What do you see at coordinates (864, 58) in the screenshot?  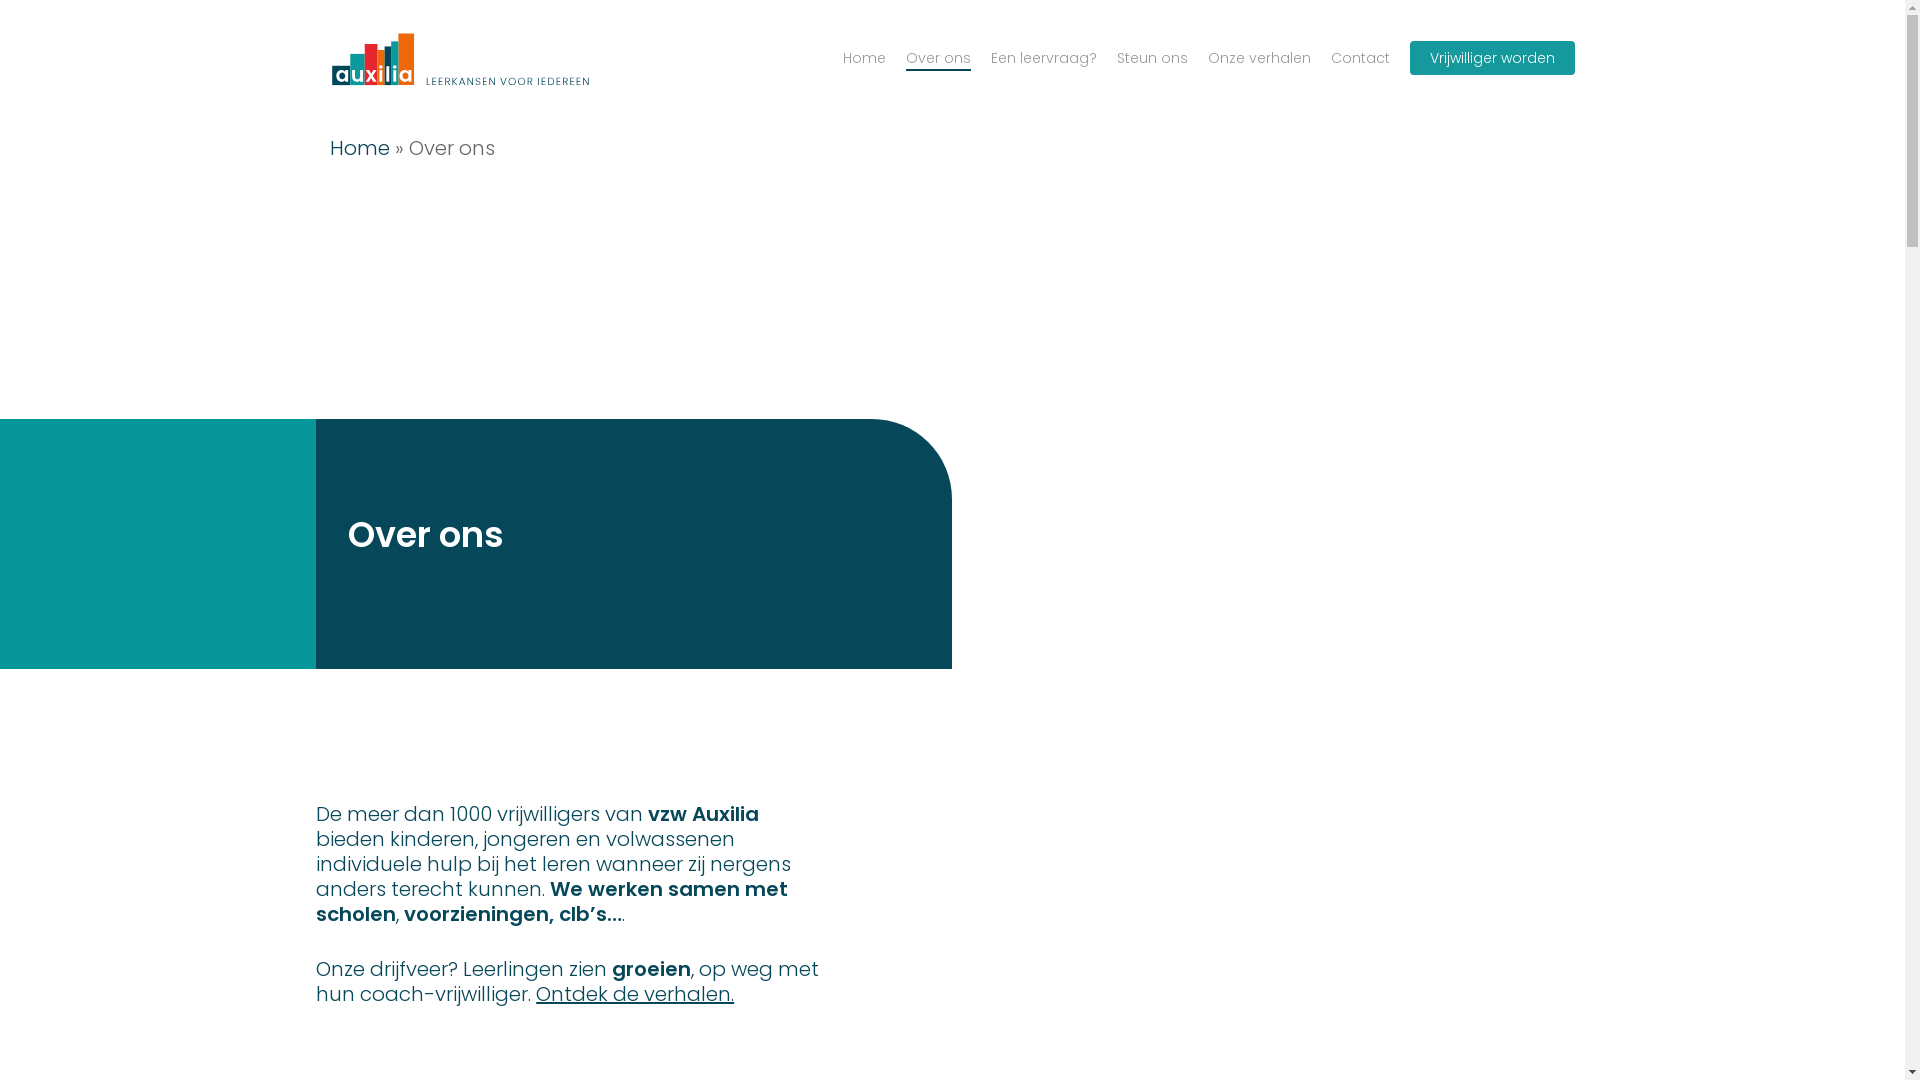 I see `Home` at bounding box center [864, 58].